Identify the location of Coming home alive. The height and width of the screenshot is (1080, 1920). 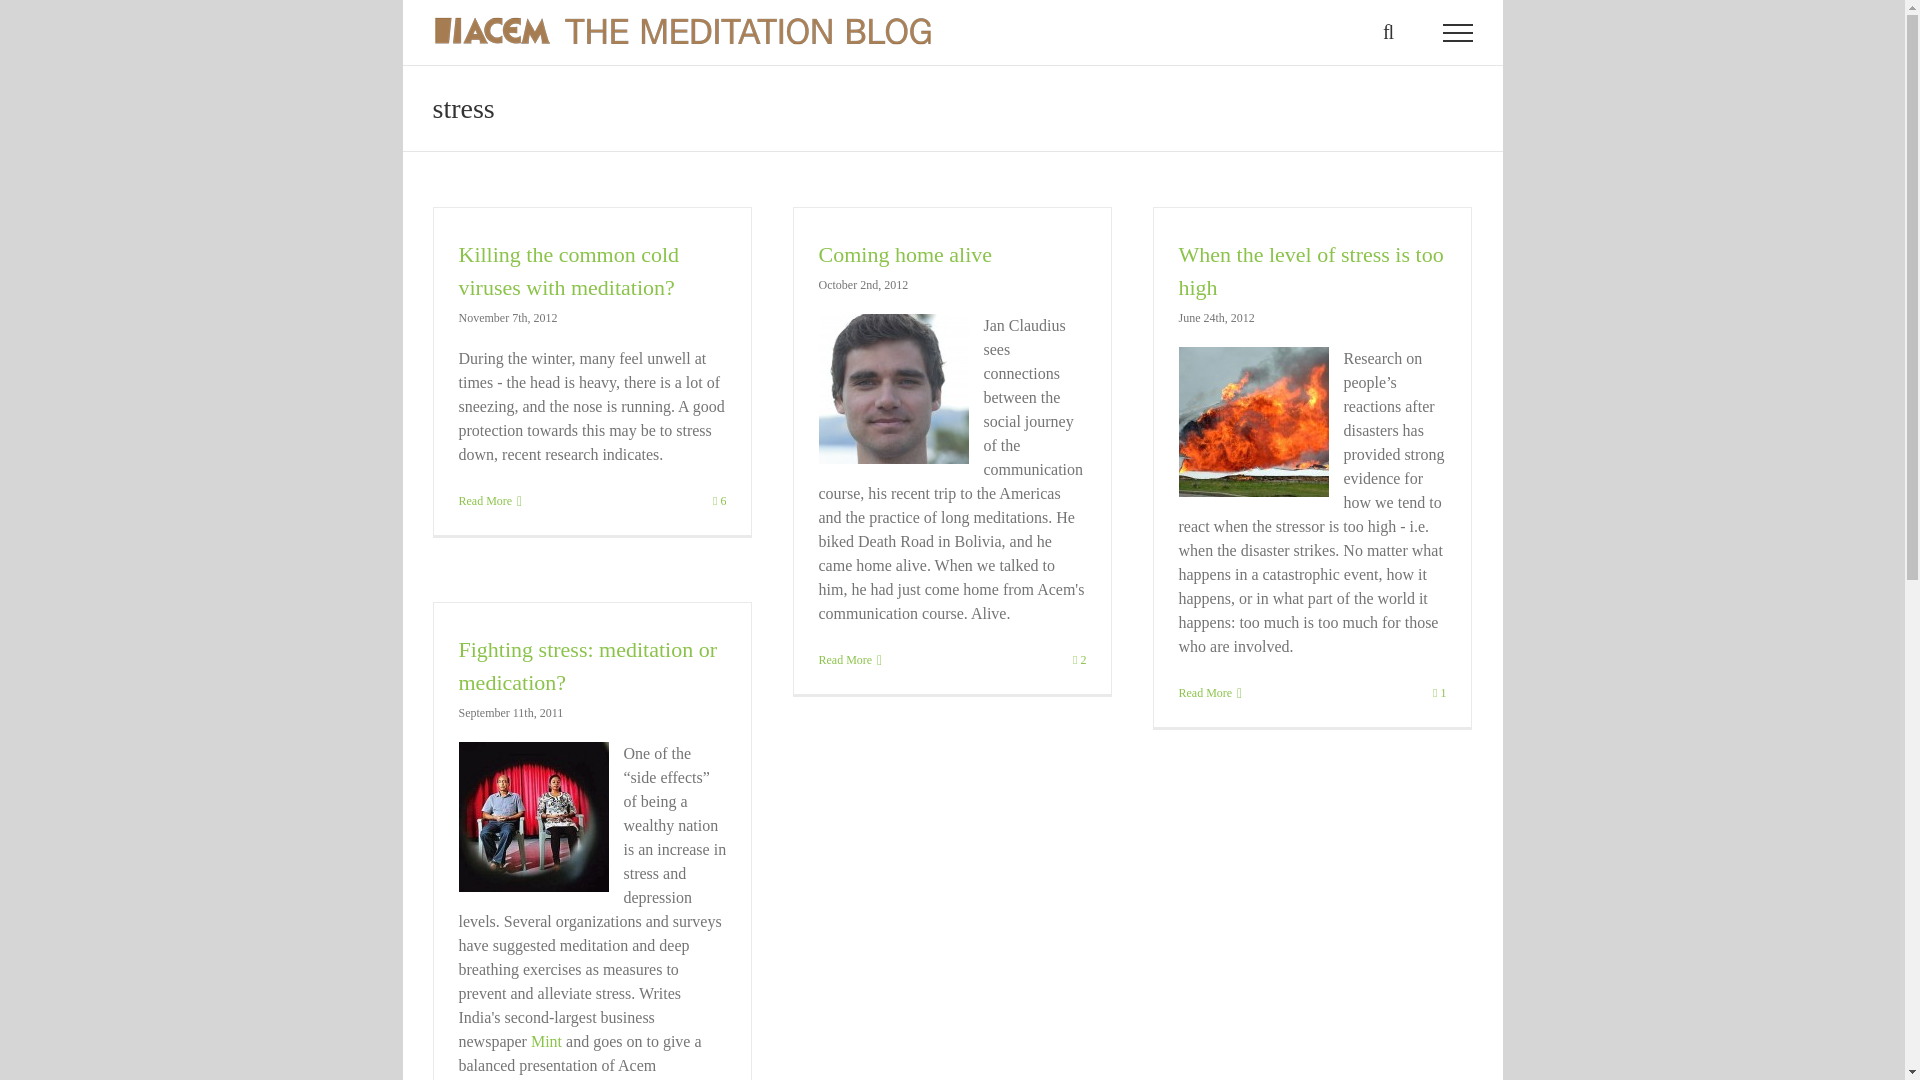
(904, 254).